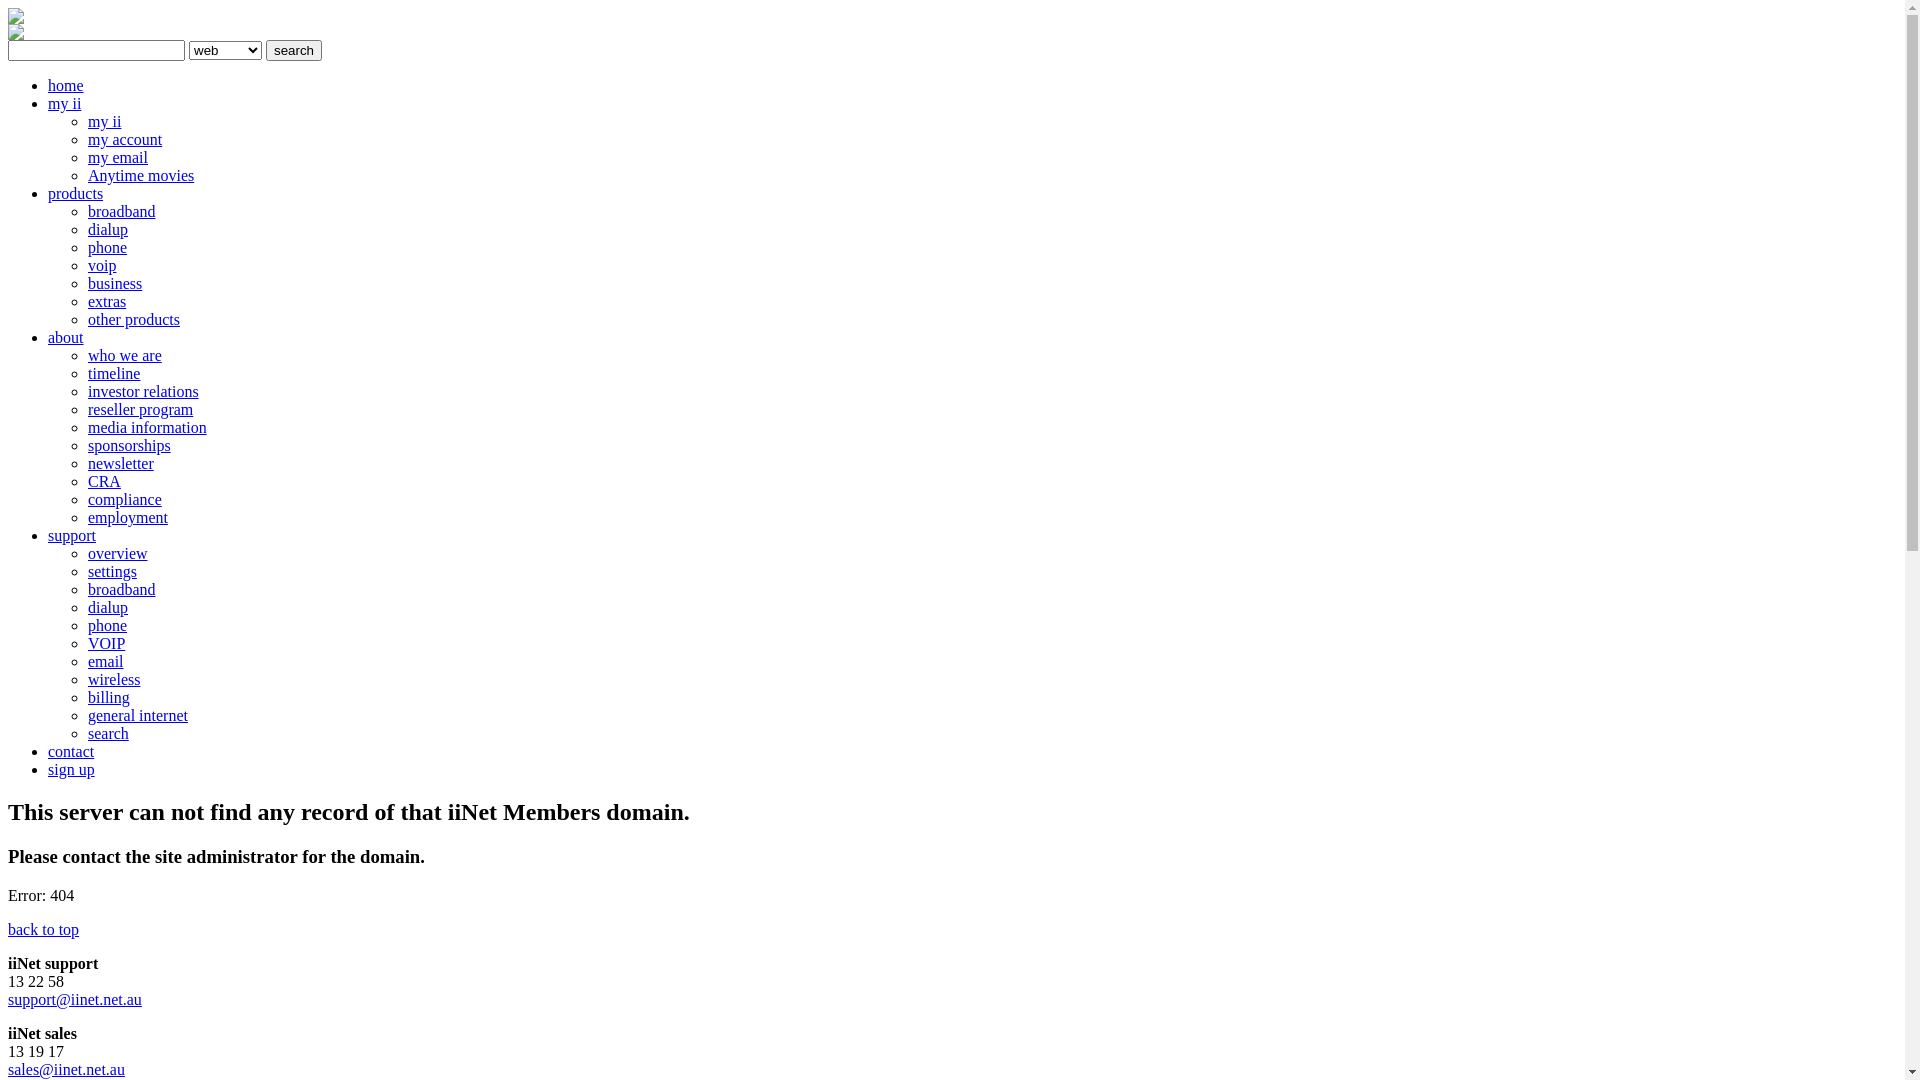  What do you see at coordinates (104, 482) in the screenshot?
I see `CRA` at bounding box center [104, 482].